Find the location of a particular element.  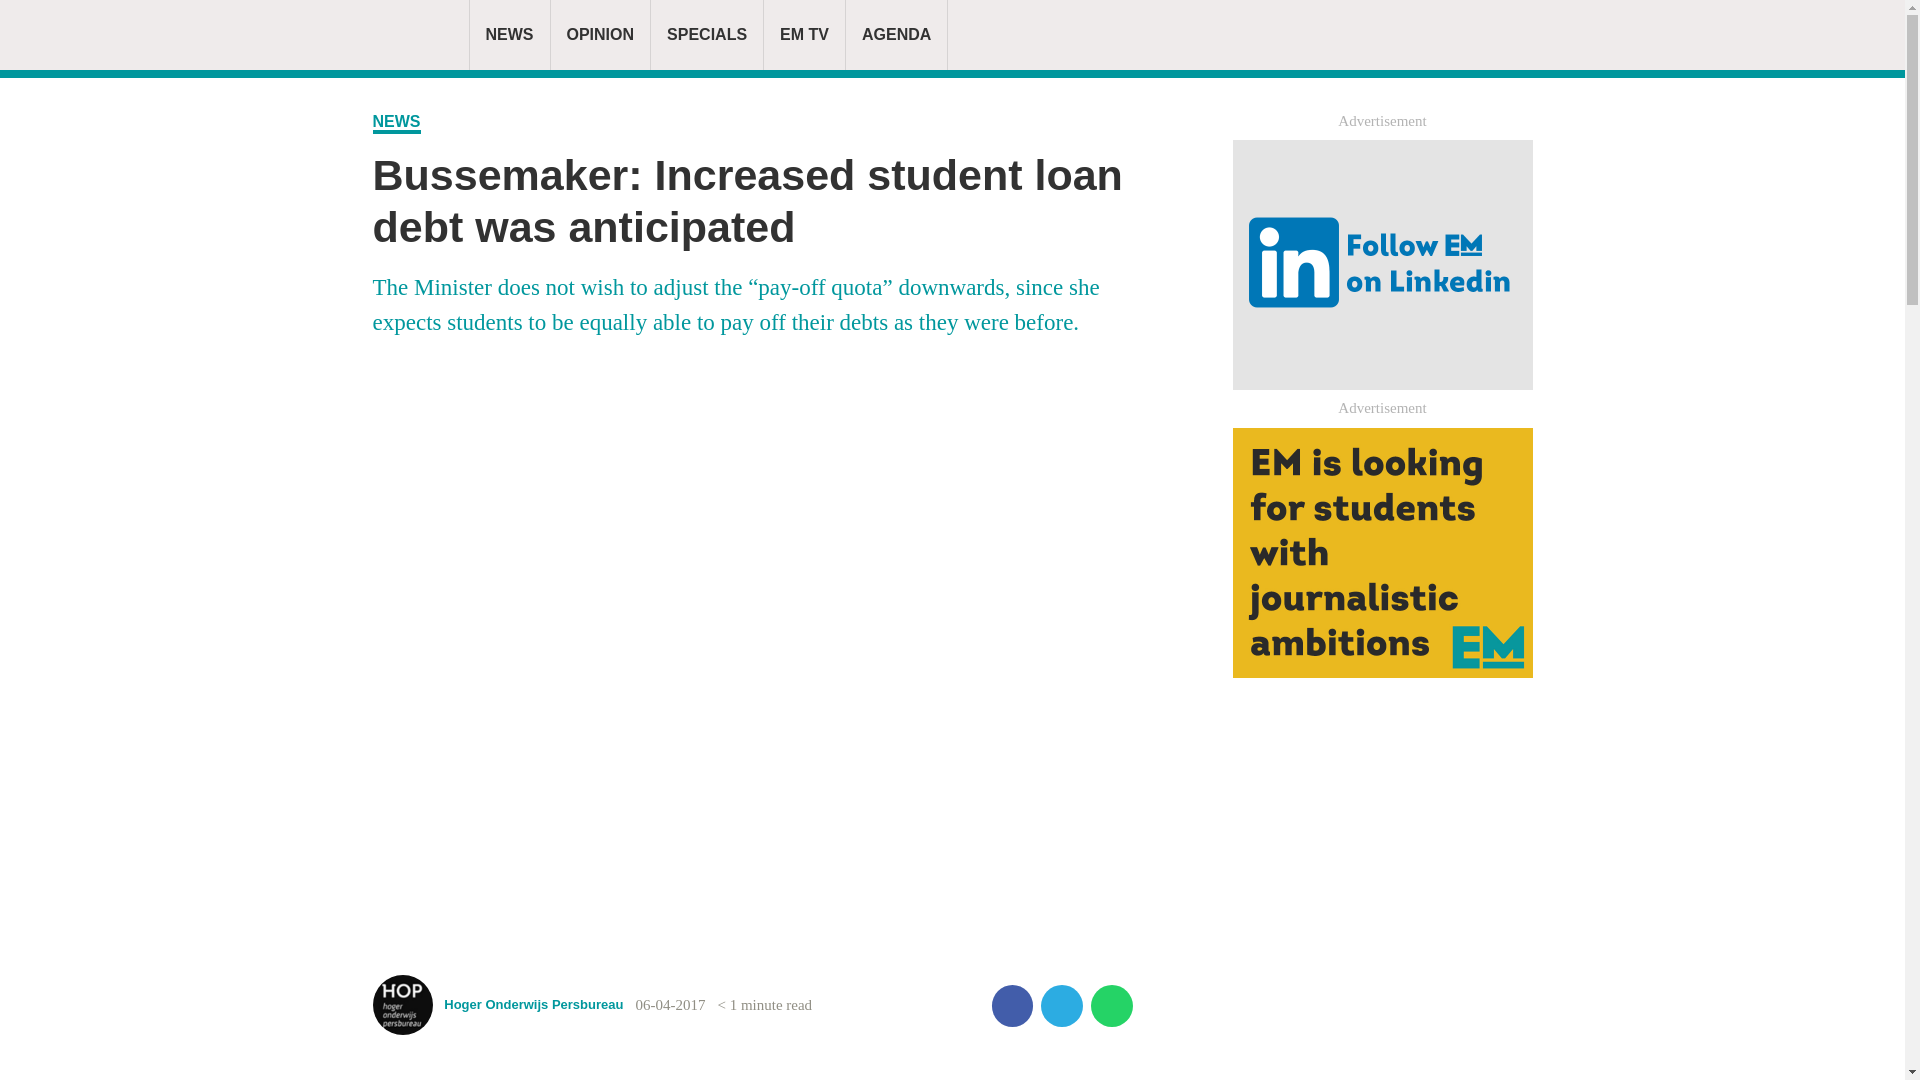

SPECIALS is located at coordinates (706, 35).